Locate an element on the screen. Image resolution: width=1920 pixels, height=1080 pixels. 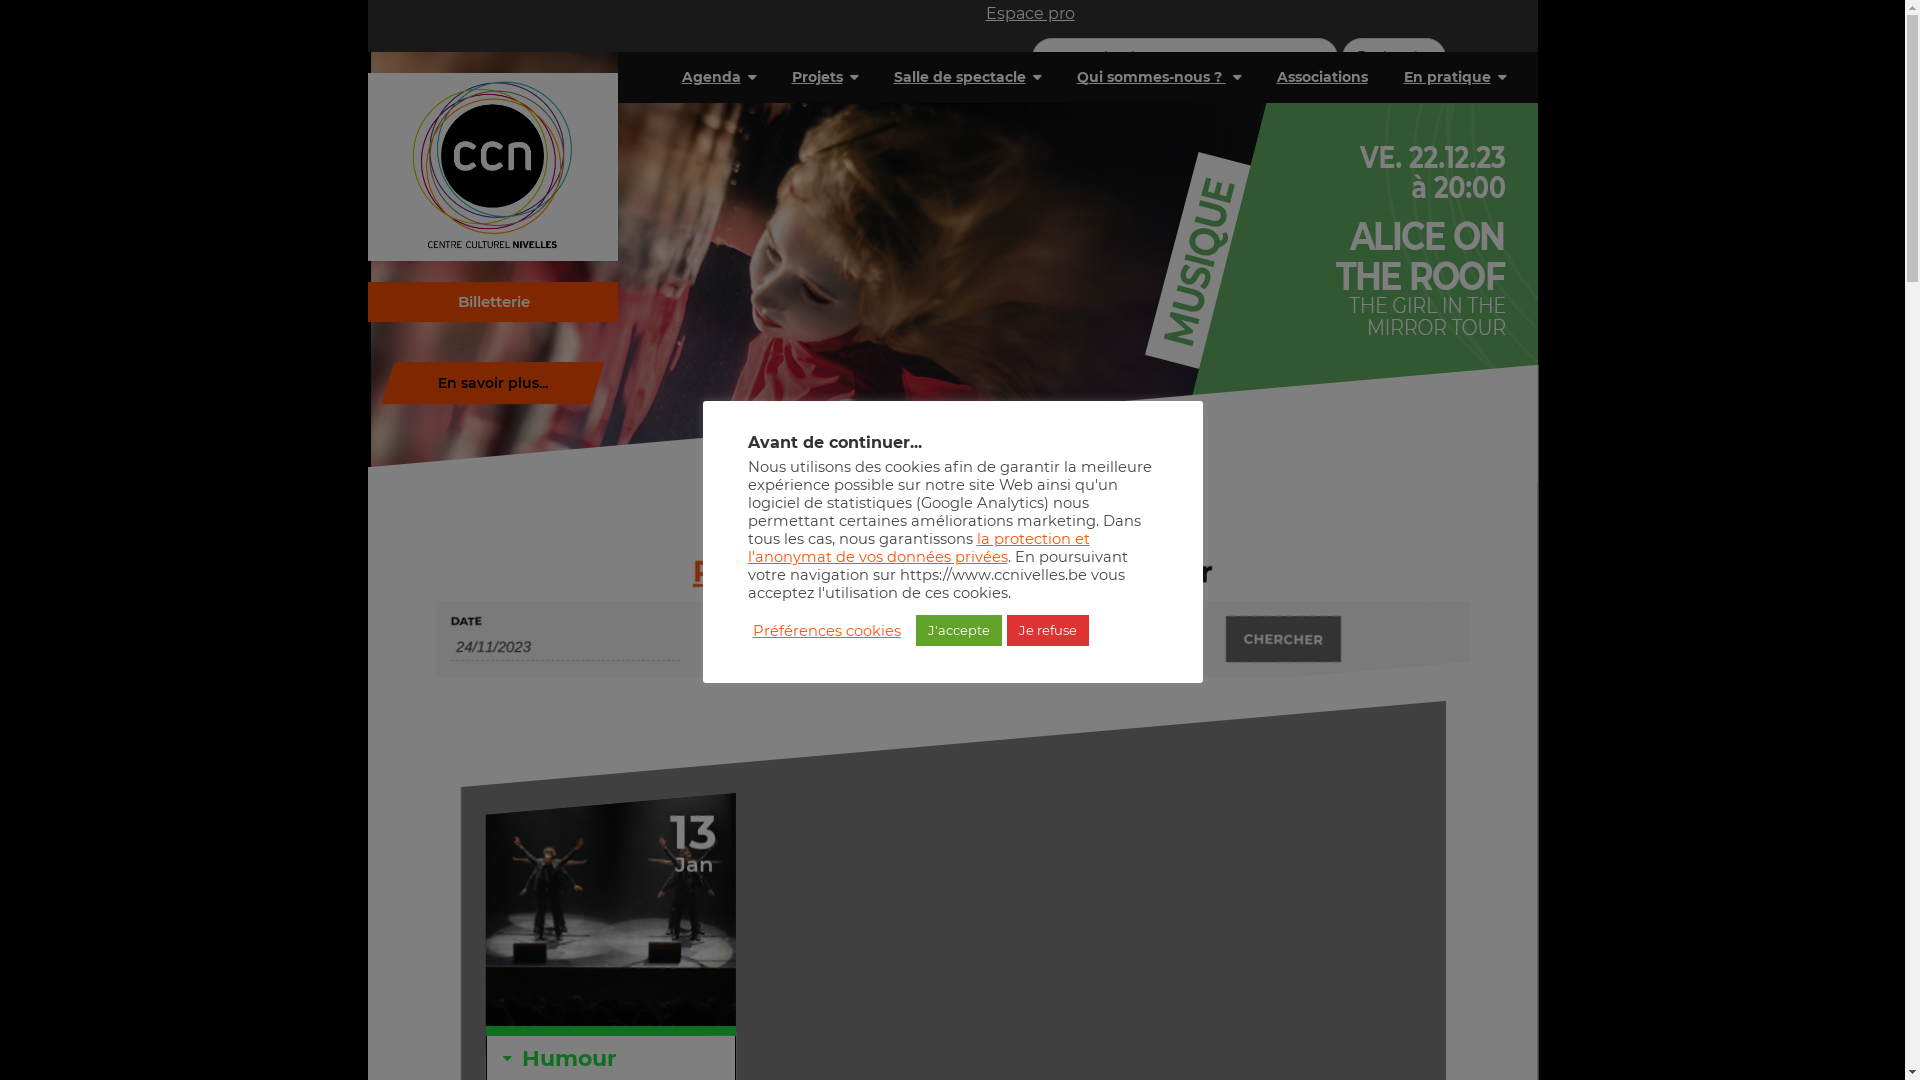
Billetterie is located at coordinates (493, 302).